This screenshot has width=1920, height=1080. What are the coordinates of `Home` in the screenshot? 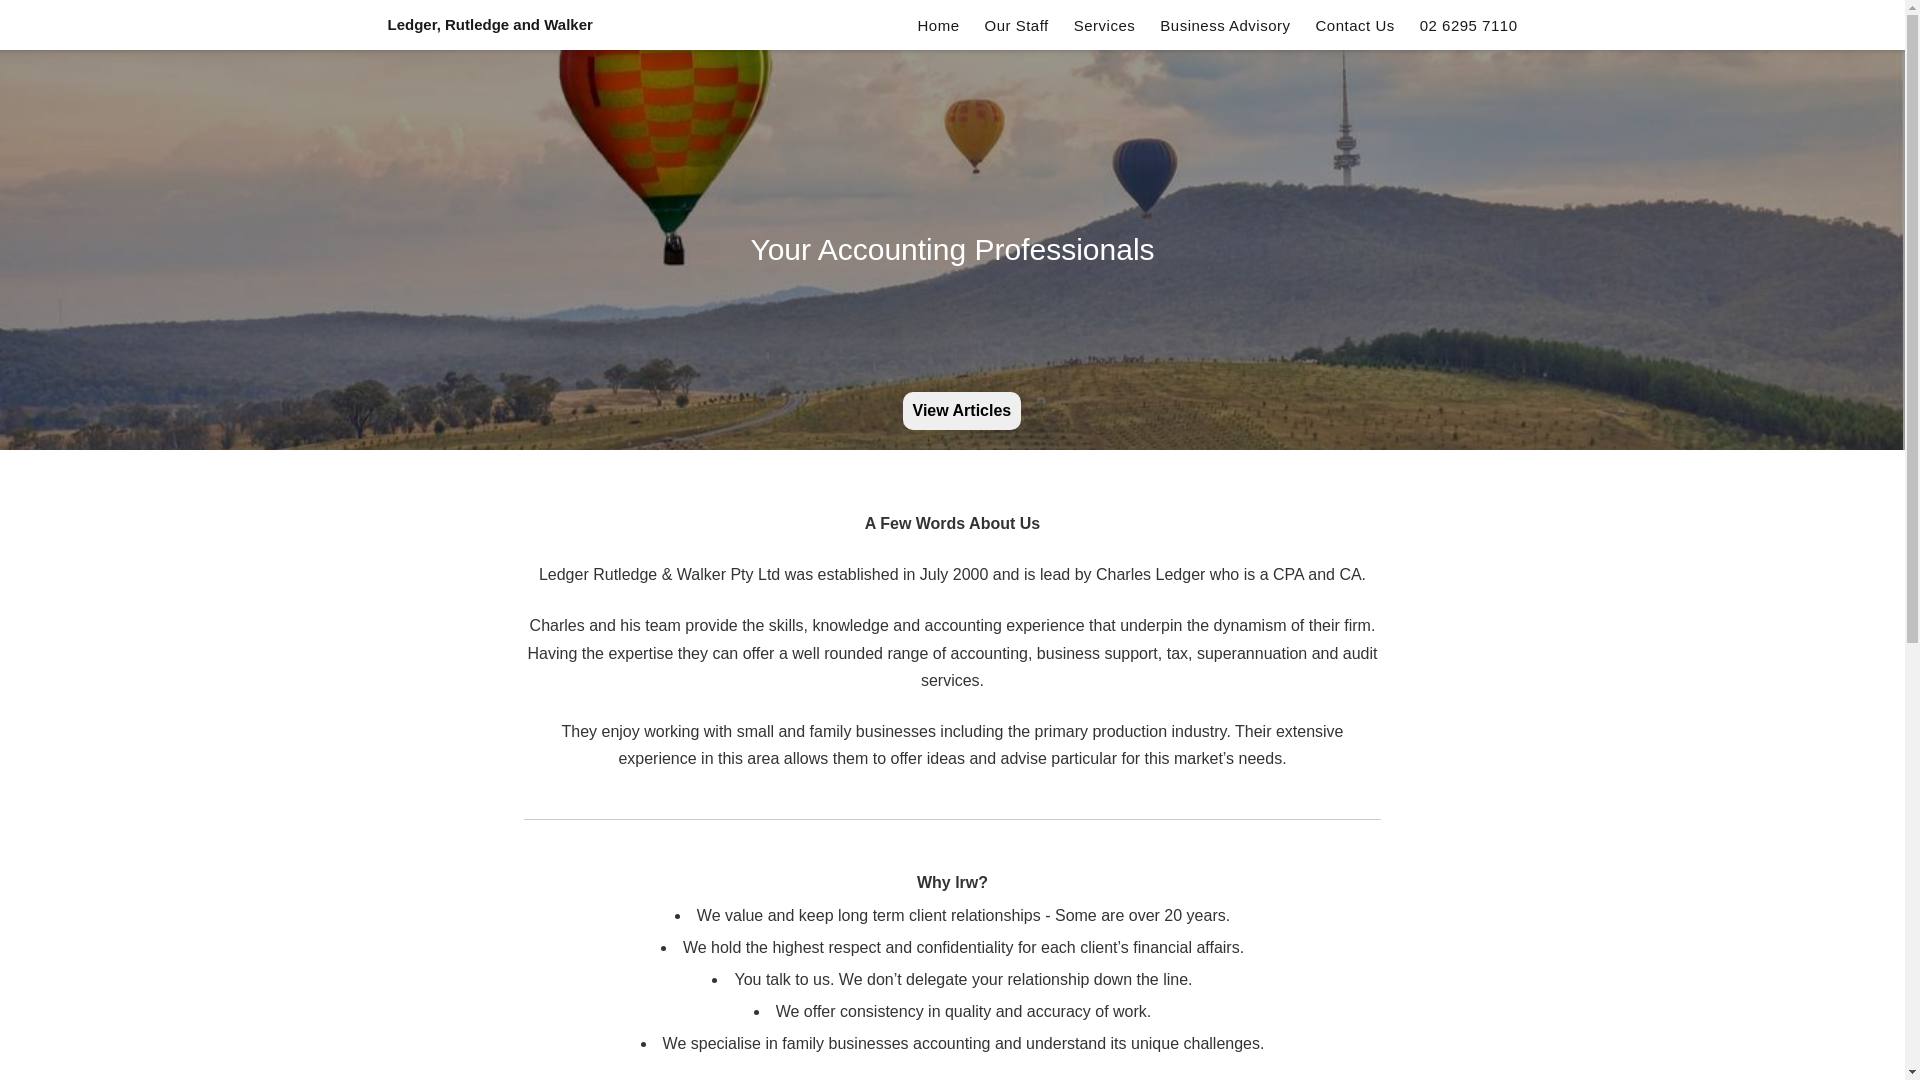 It's located at (938, 26).